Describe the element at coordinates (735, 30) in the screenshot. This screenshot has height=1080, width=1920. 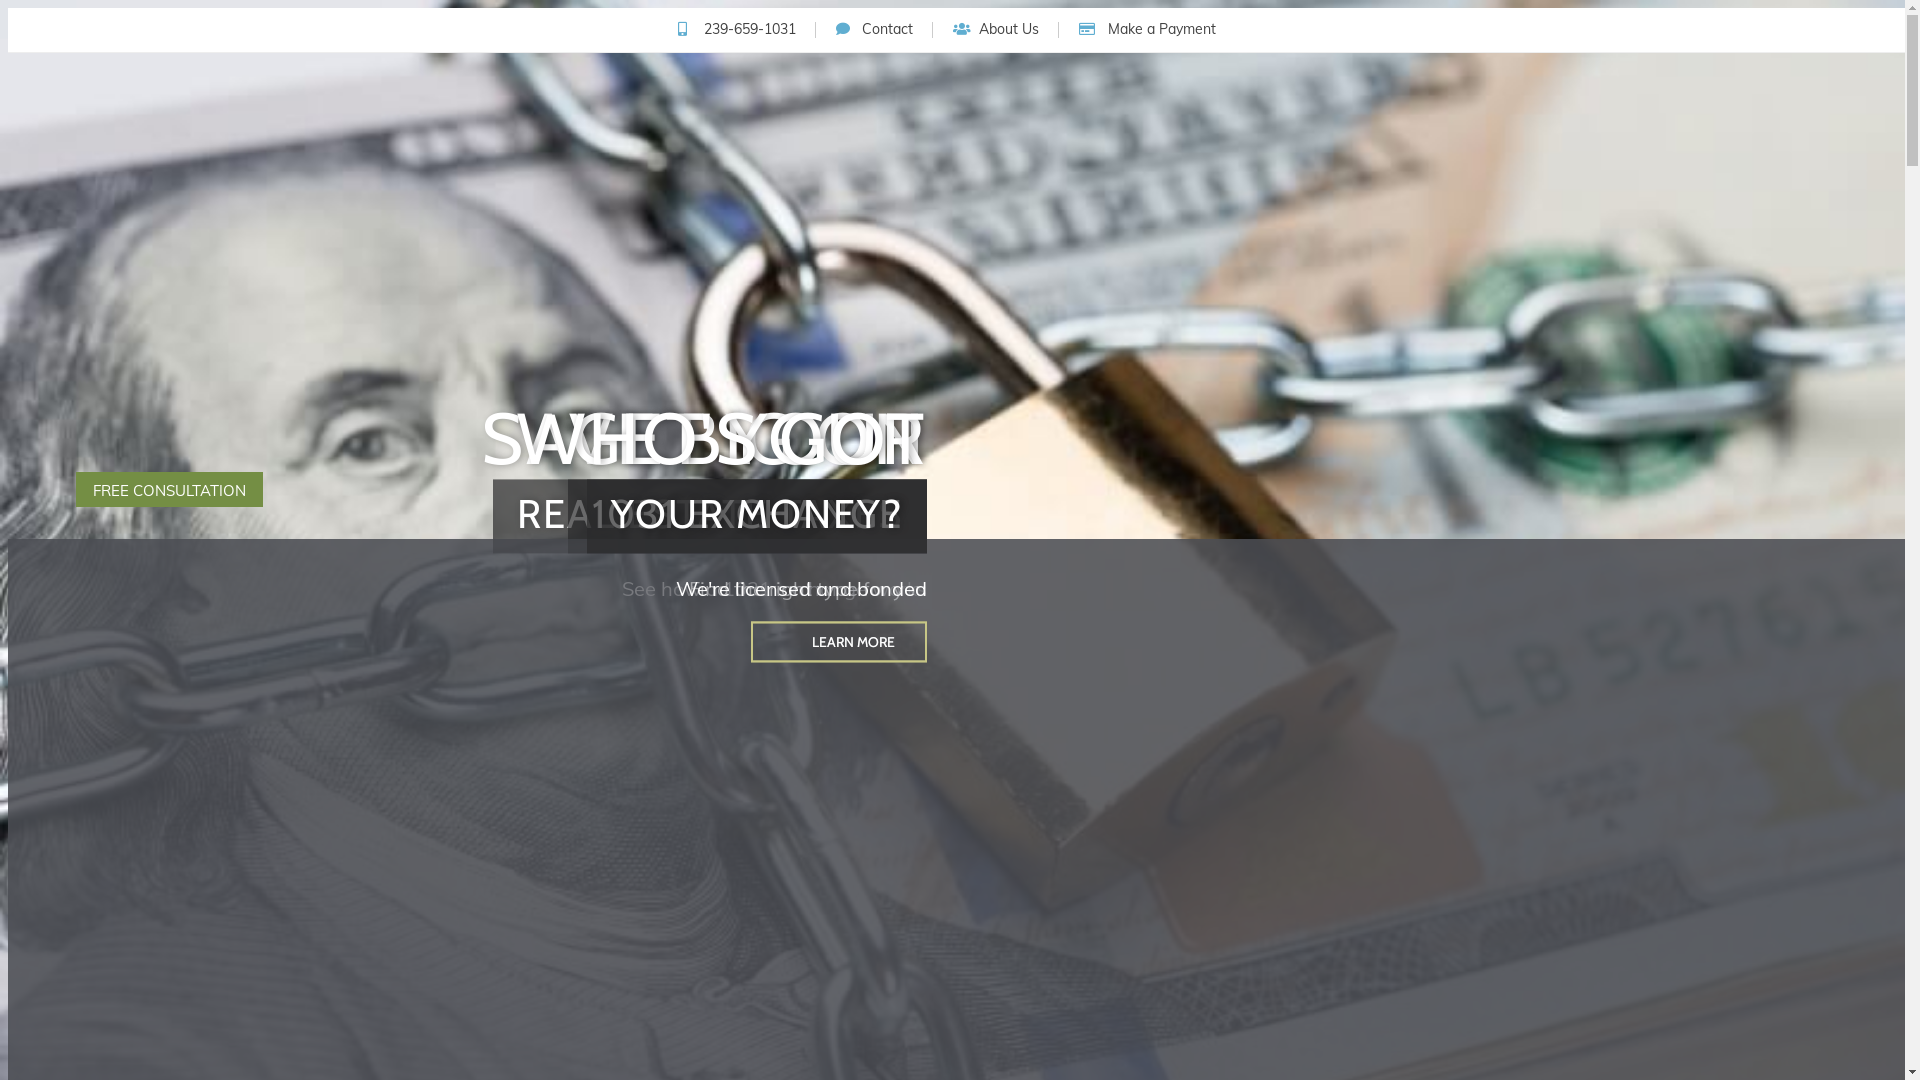
I see `239-659-1031` at that location.